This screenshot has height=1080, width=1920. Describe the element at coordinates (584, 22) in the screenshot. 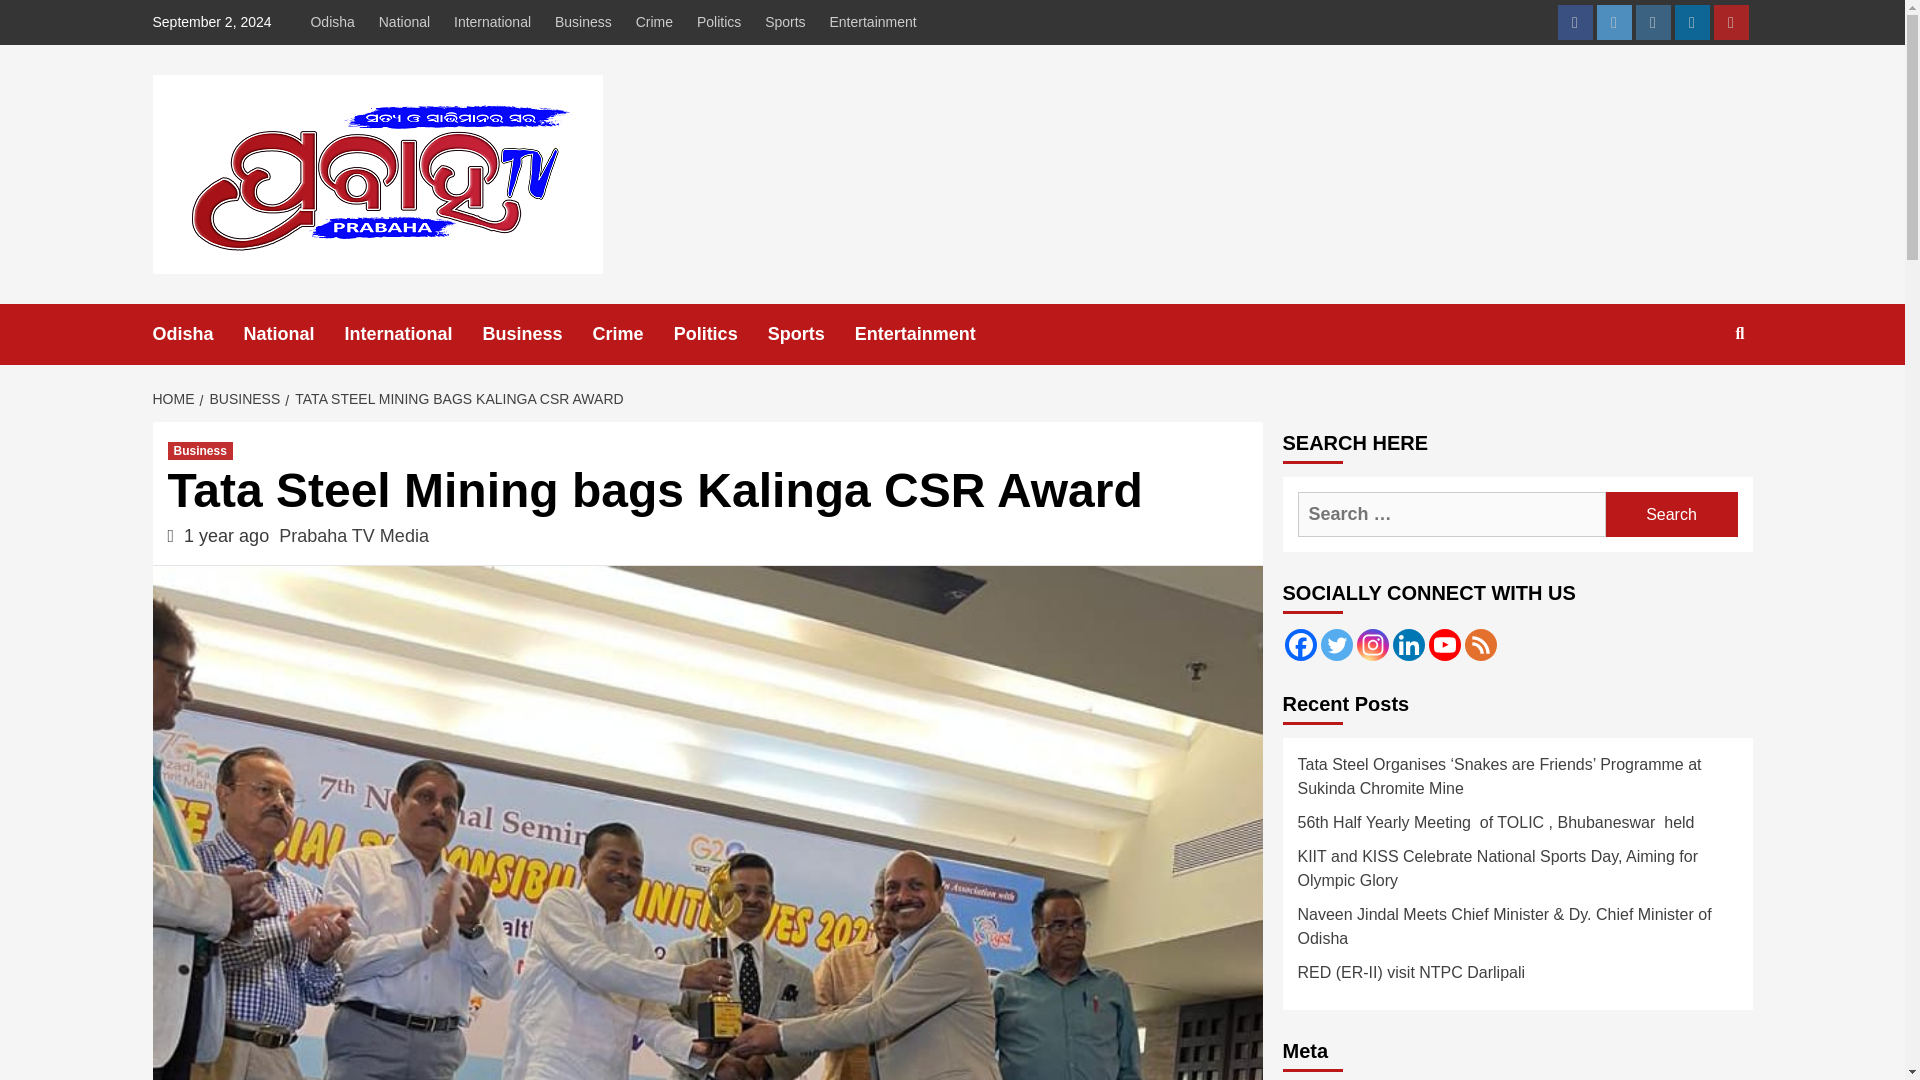

I see `Business` at that location.